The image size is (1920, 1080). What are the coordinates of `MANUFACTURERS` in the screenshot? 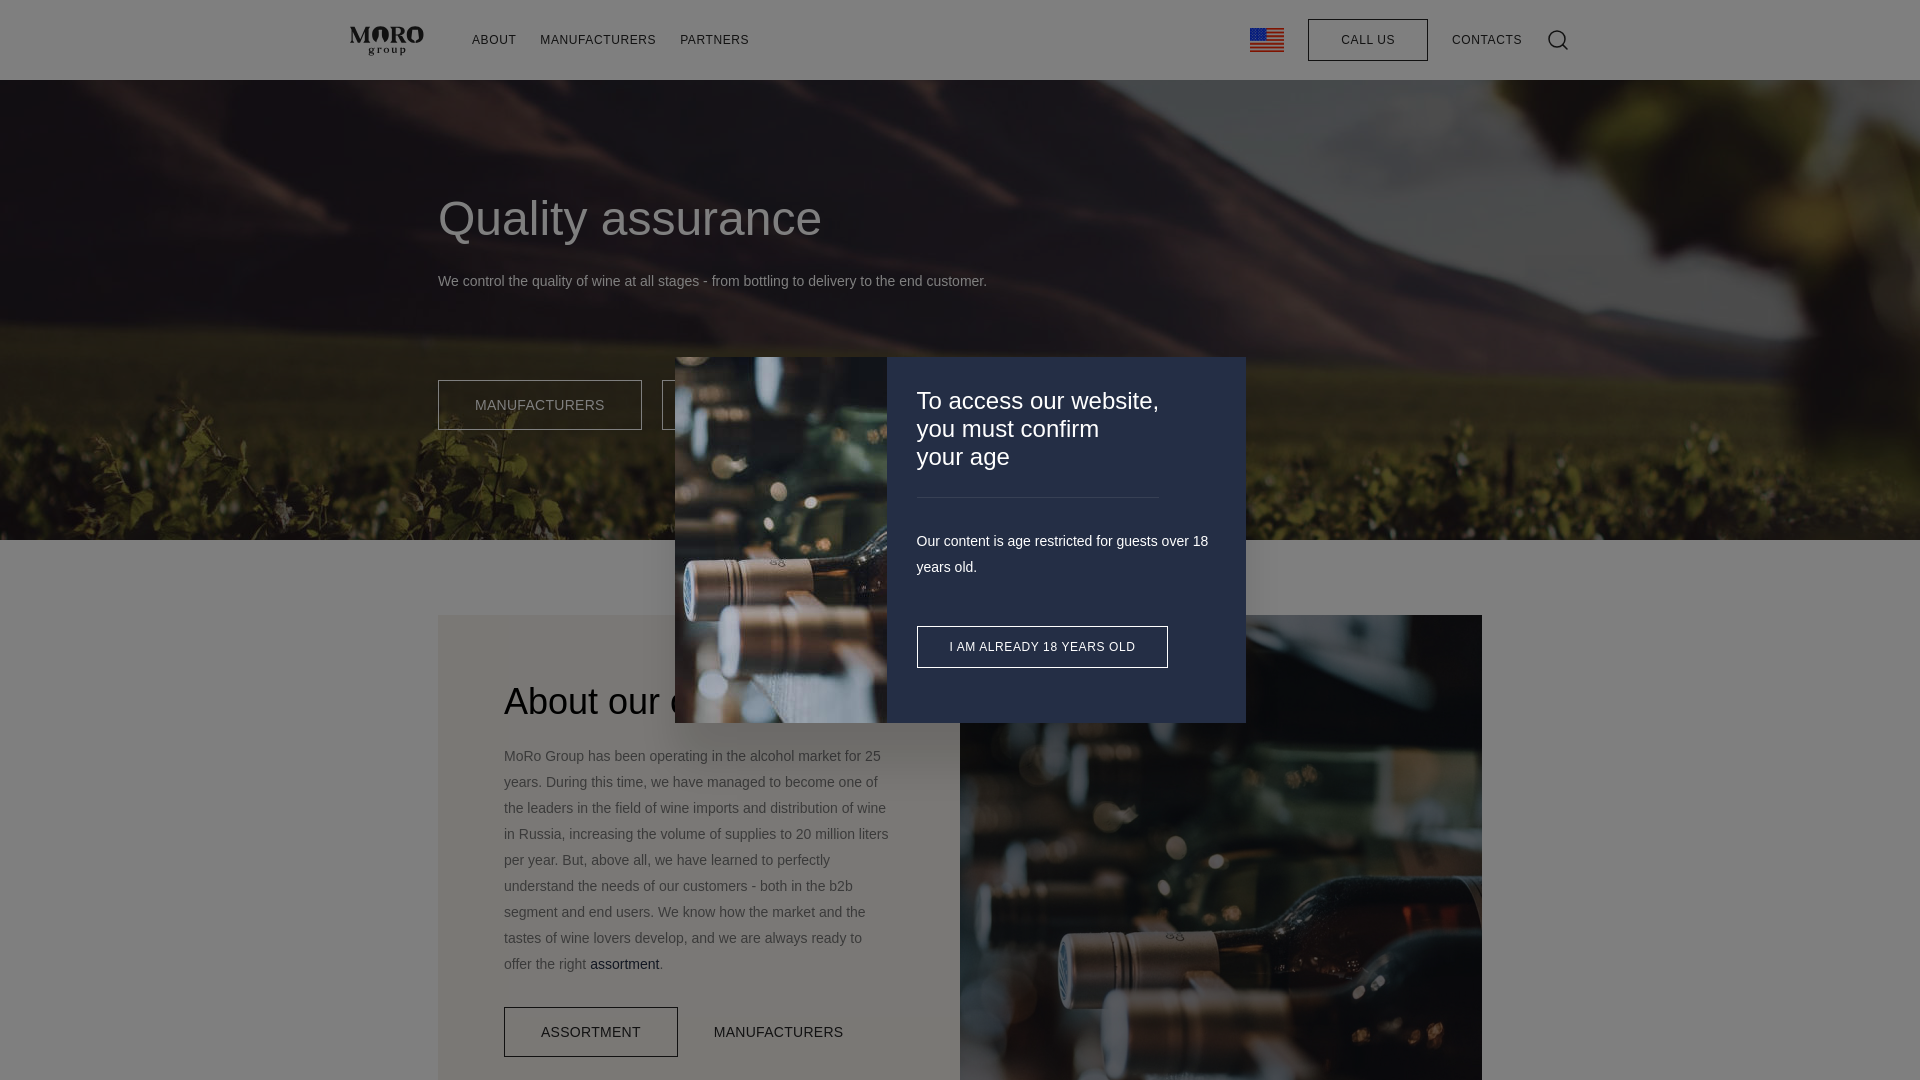 It's located at (598, 40).